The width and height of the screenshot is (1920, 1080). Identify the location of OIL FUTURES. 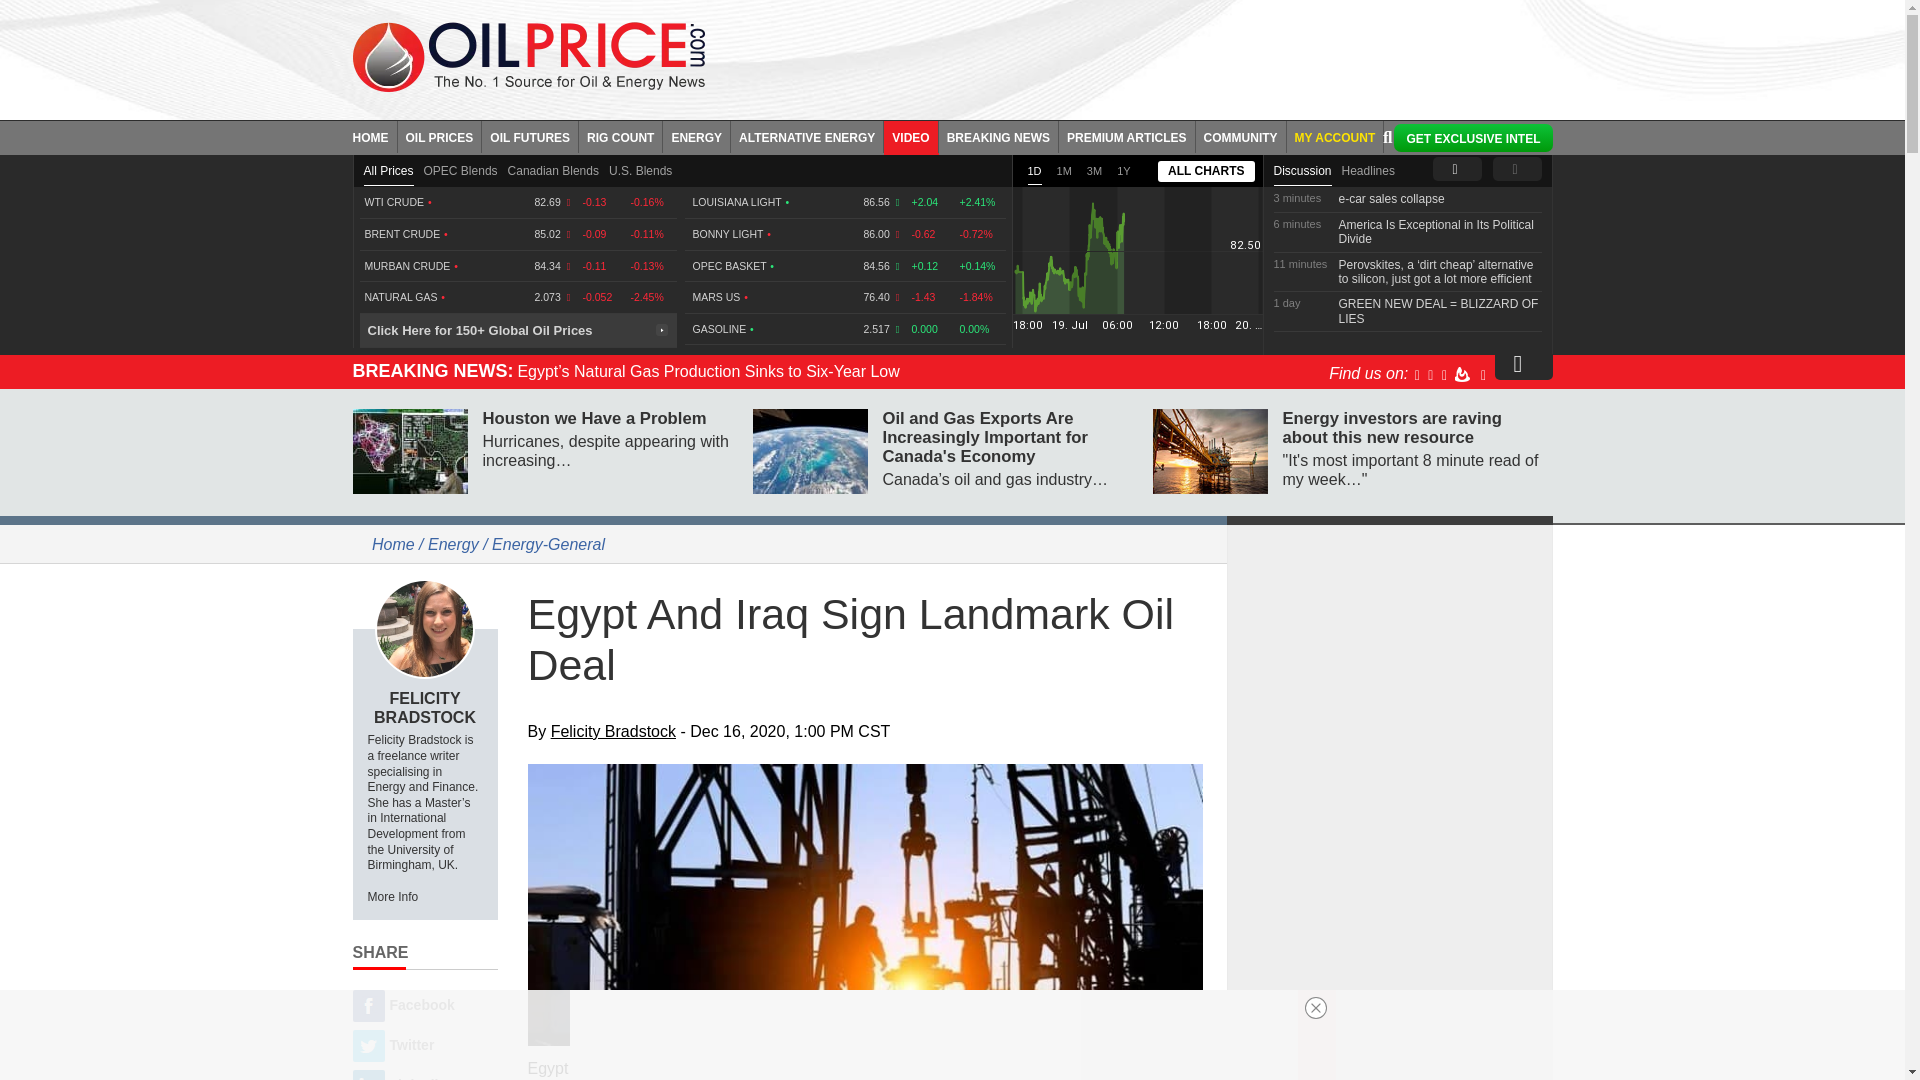
(530, 136).